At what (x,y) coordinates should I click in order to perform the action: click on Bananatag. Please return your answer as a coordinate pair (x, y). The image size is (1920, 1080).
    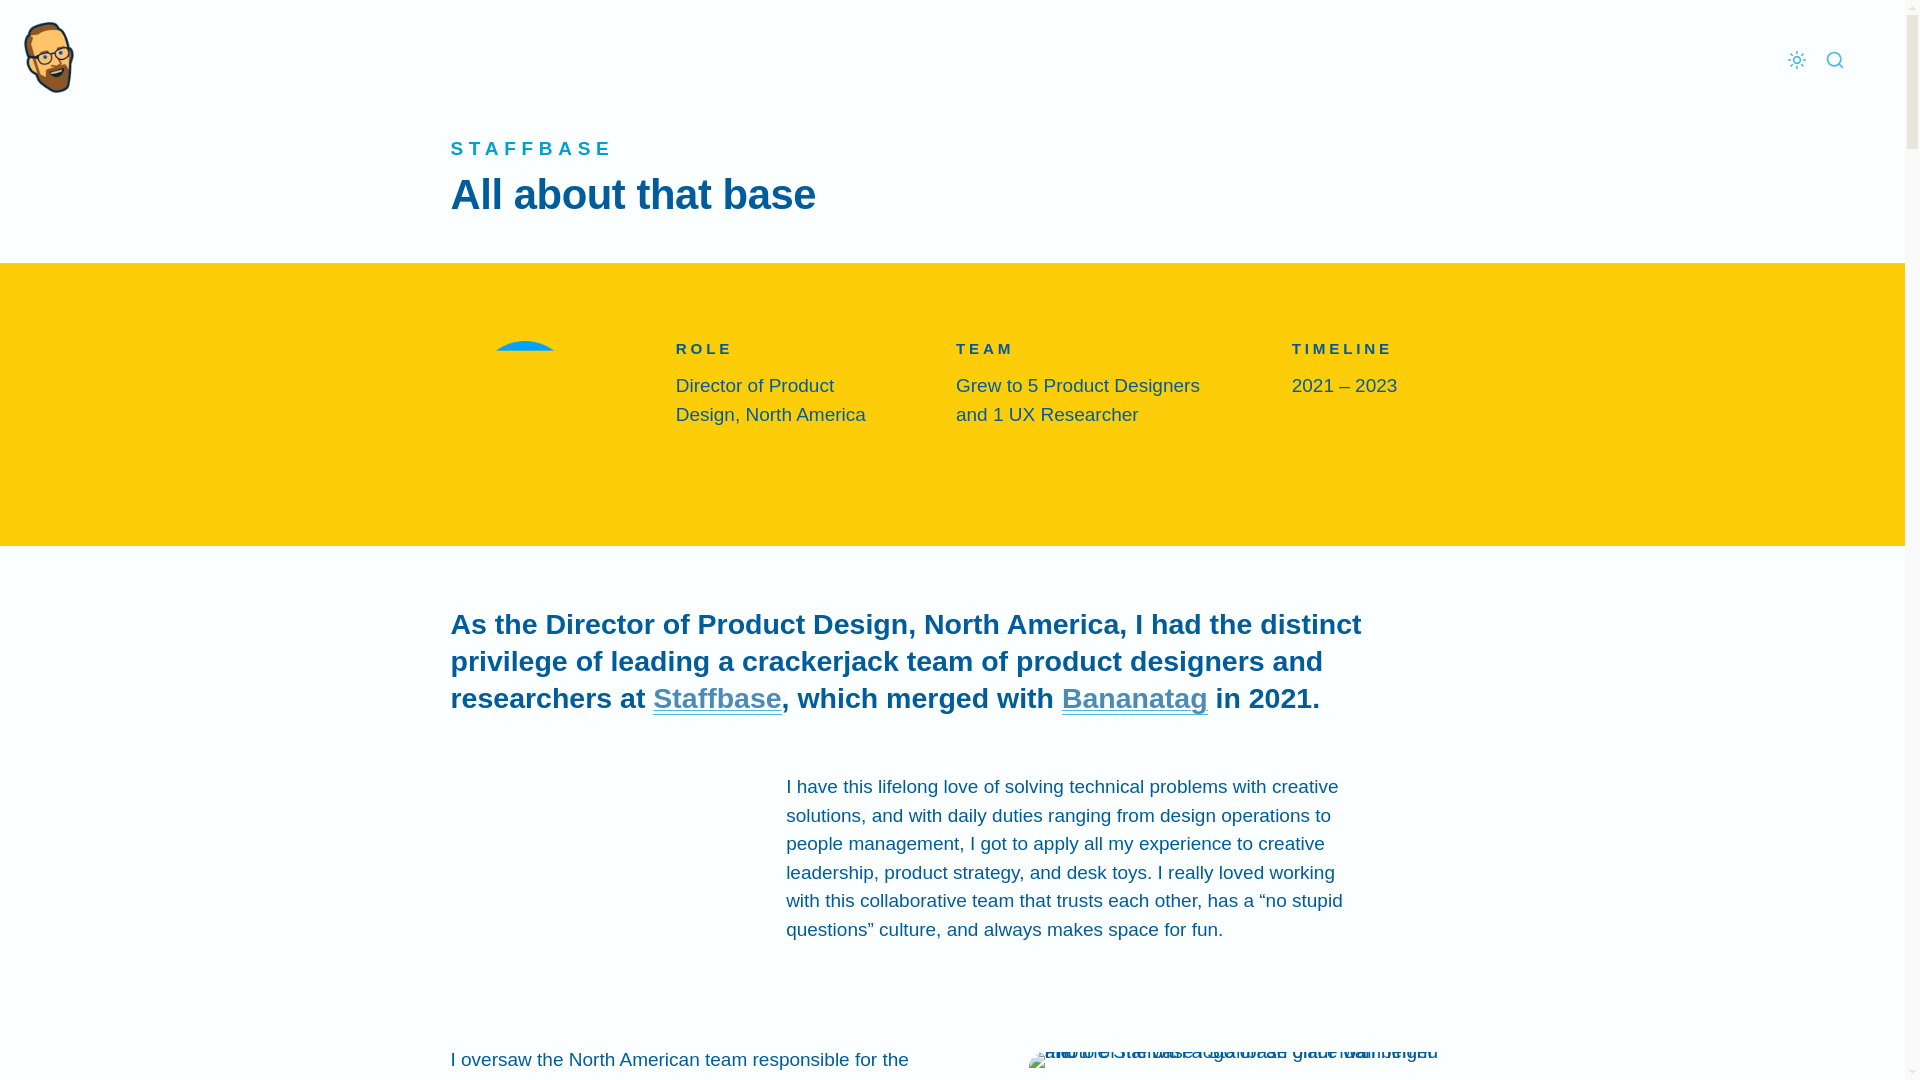
    Looking at the image, I should click on (1134, 698).